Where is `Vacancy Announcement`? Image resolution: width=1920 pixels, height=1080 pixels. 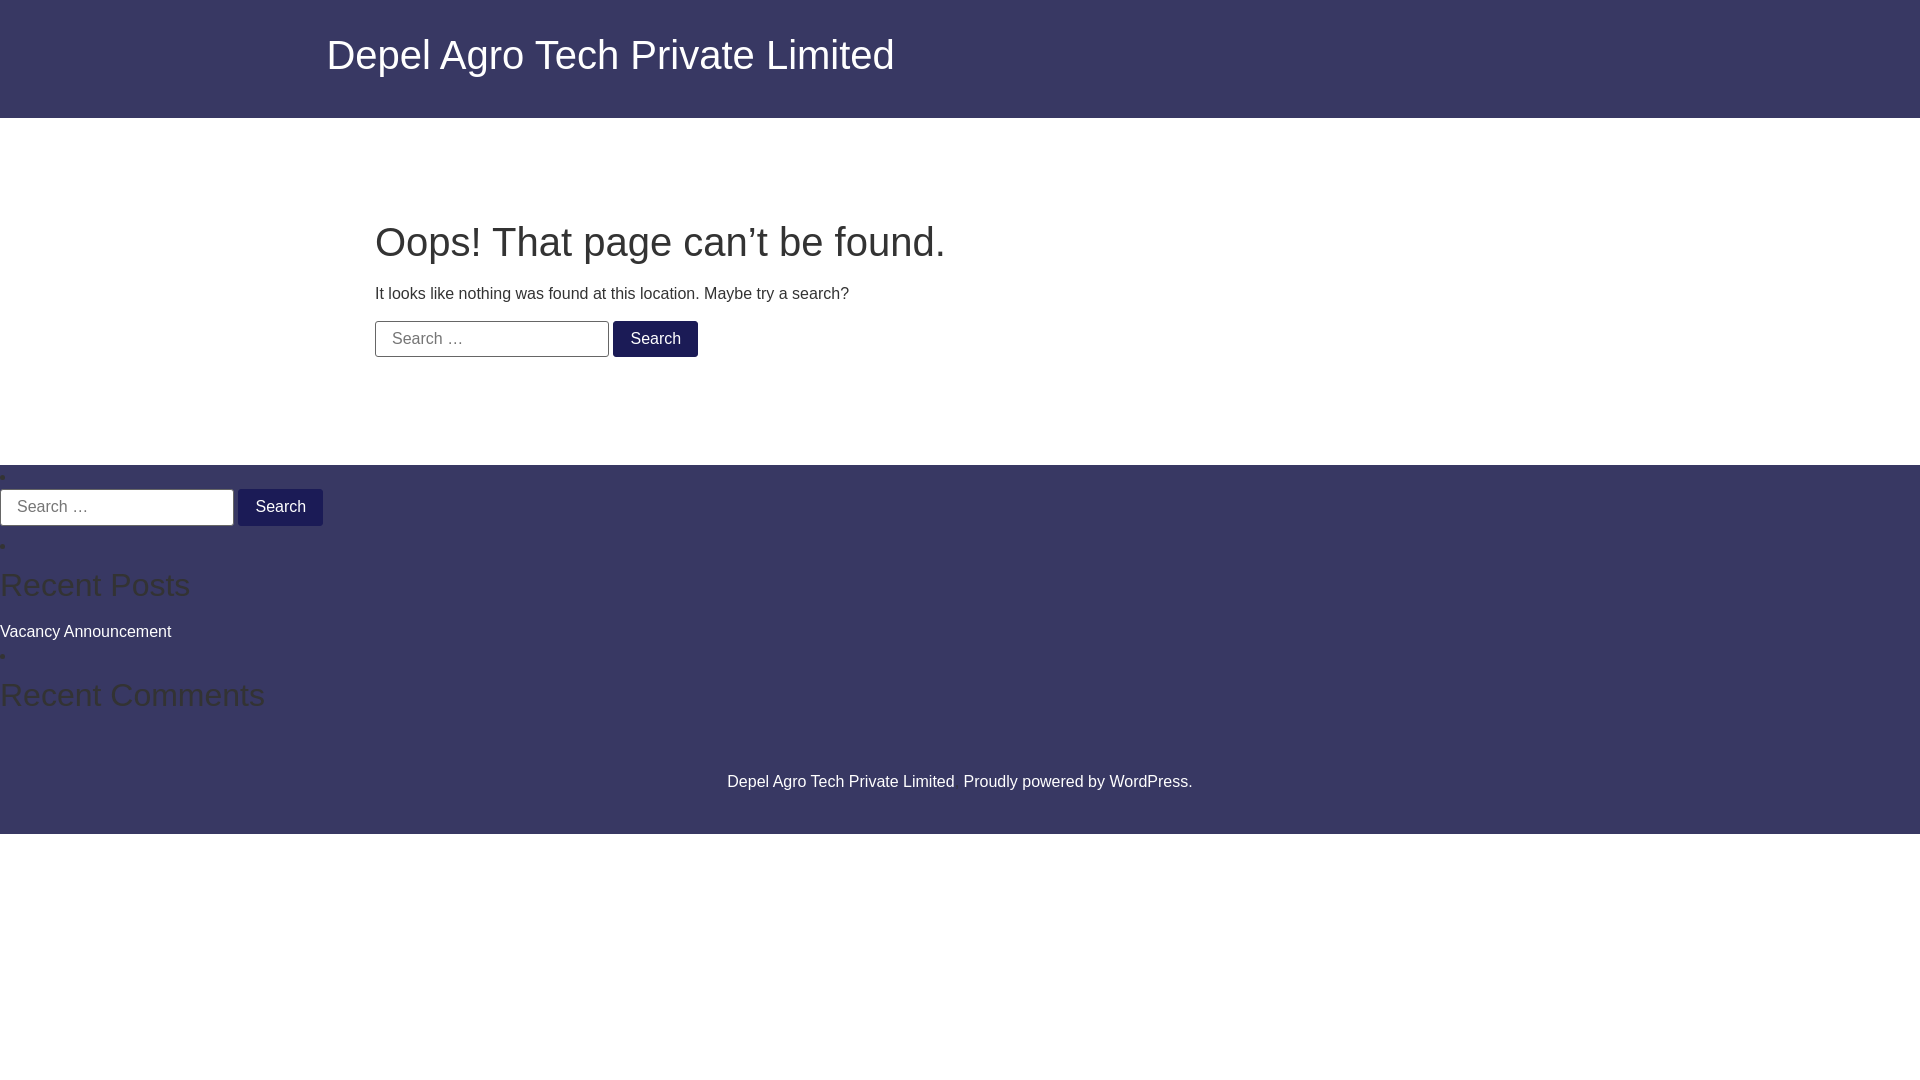 Vacancy Announcement is located at coordinates (86, 632).